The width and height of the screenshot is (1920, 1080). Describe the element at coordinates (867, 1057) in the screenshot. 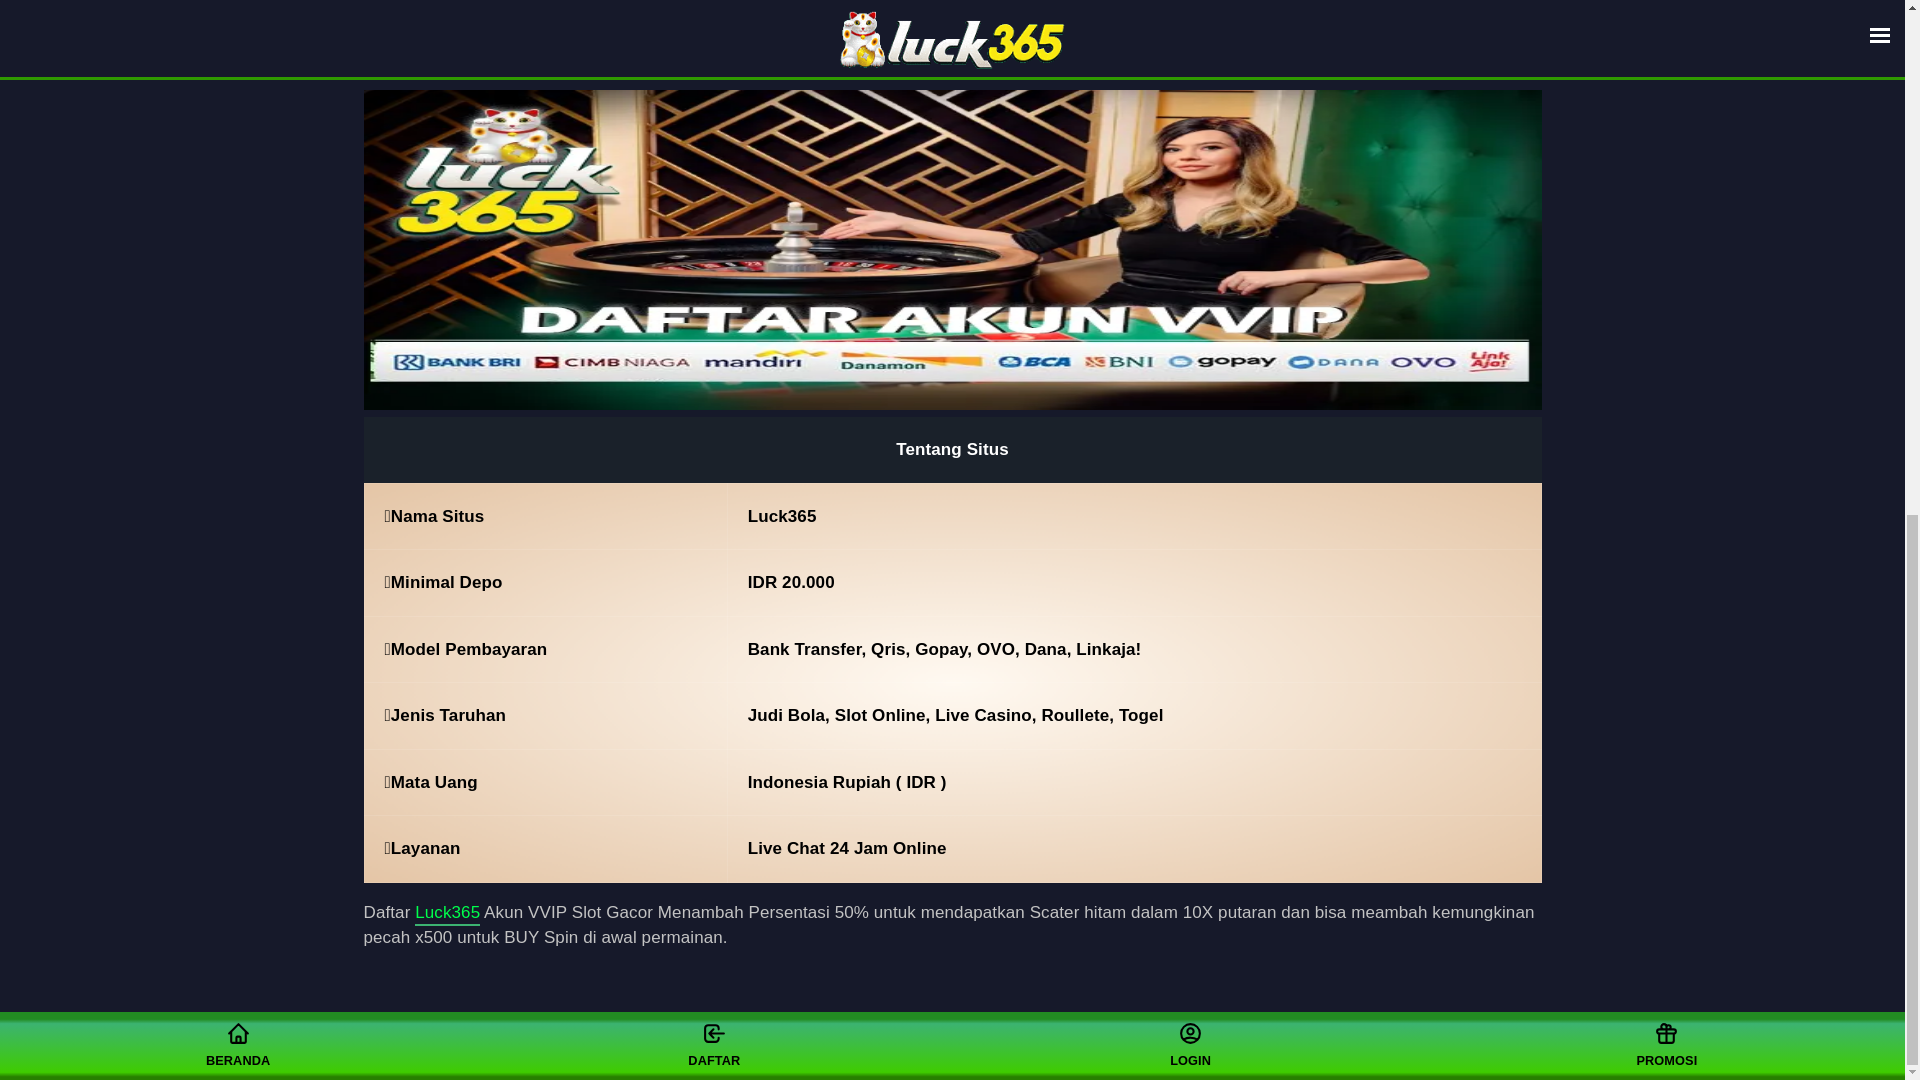

I see `Luck365` at that location.